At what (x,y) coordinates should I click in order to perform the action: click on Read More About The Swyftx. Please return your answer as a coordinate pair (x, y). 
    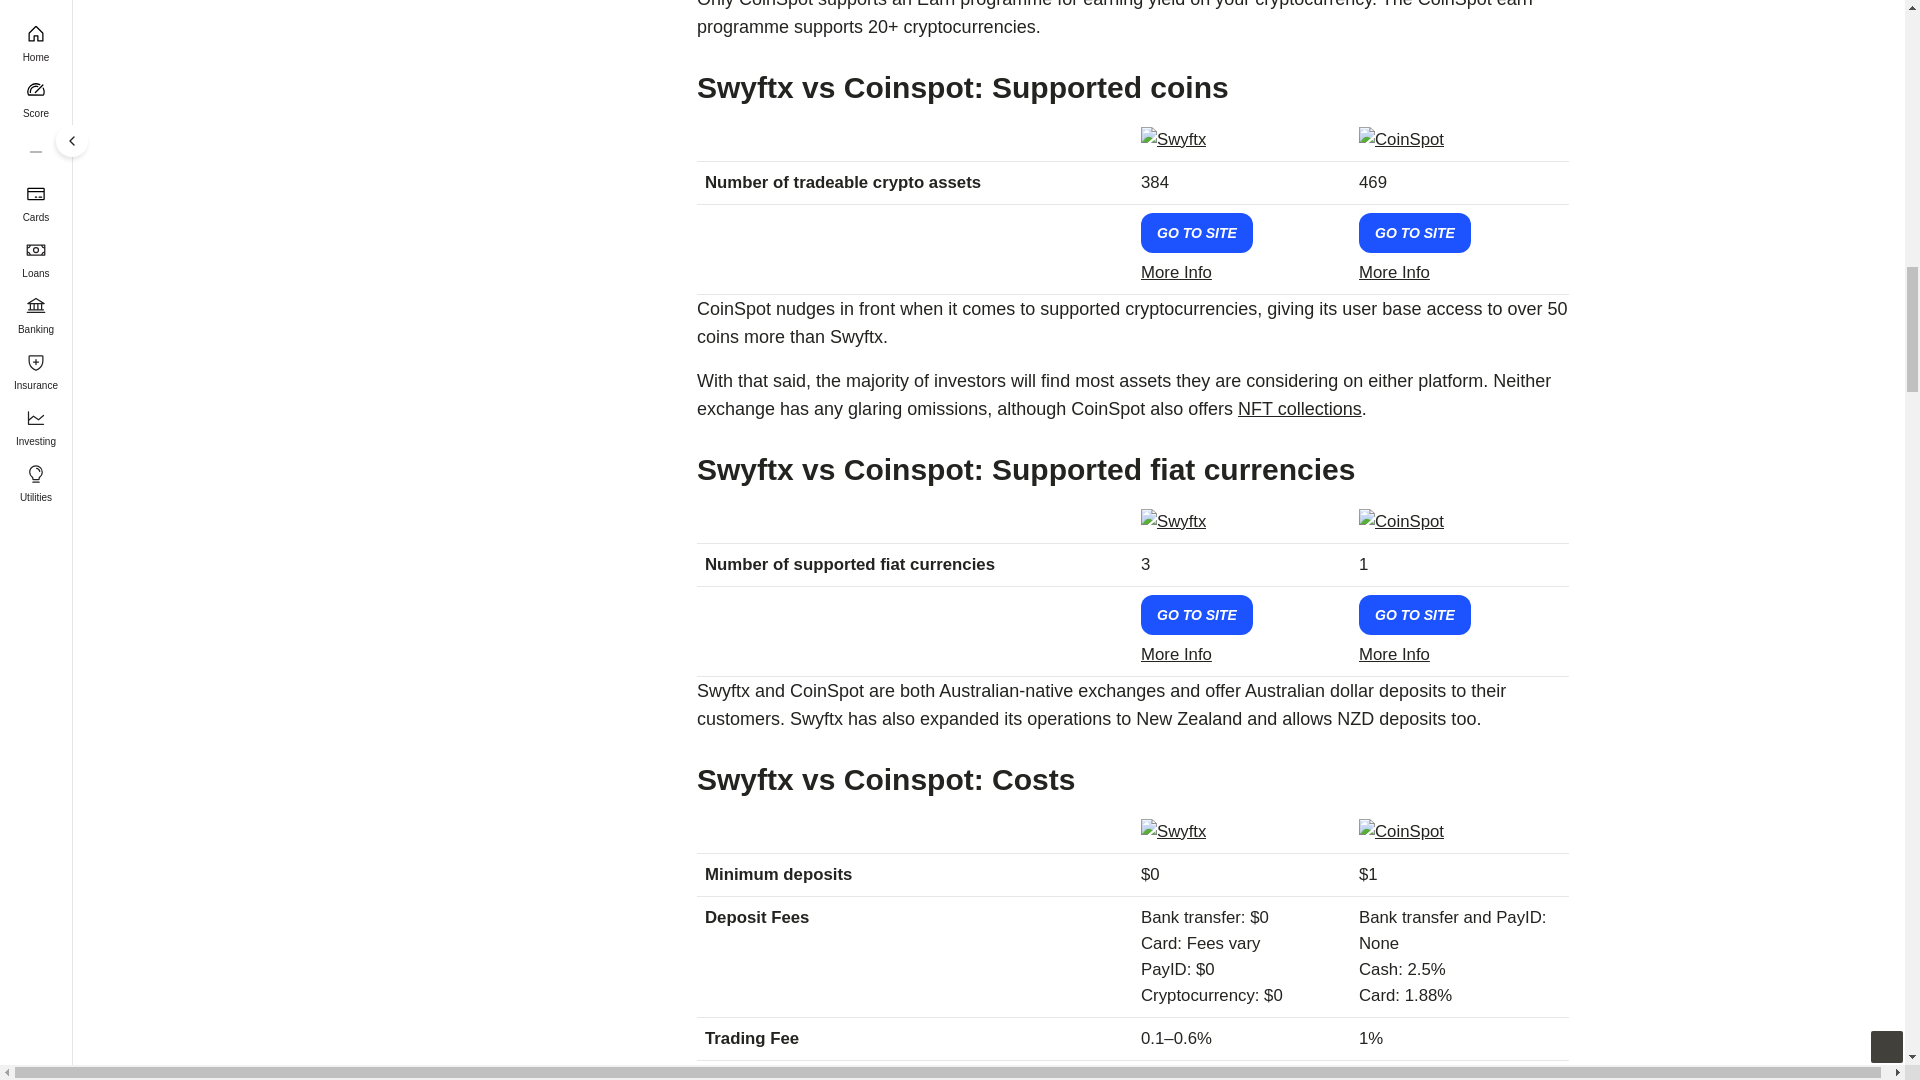
    Looking at the image, I should click on (1176, 654).